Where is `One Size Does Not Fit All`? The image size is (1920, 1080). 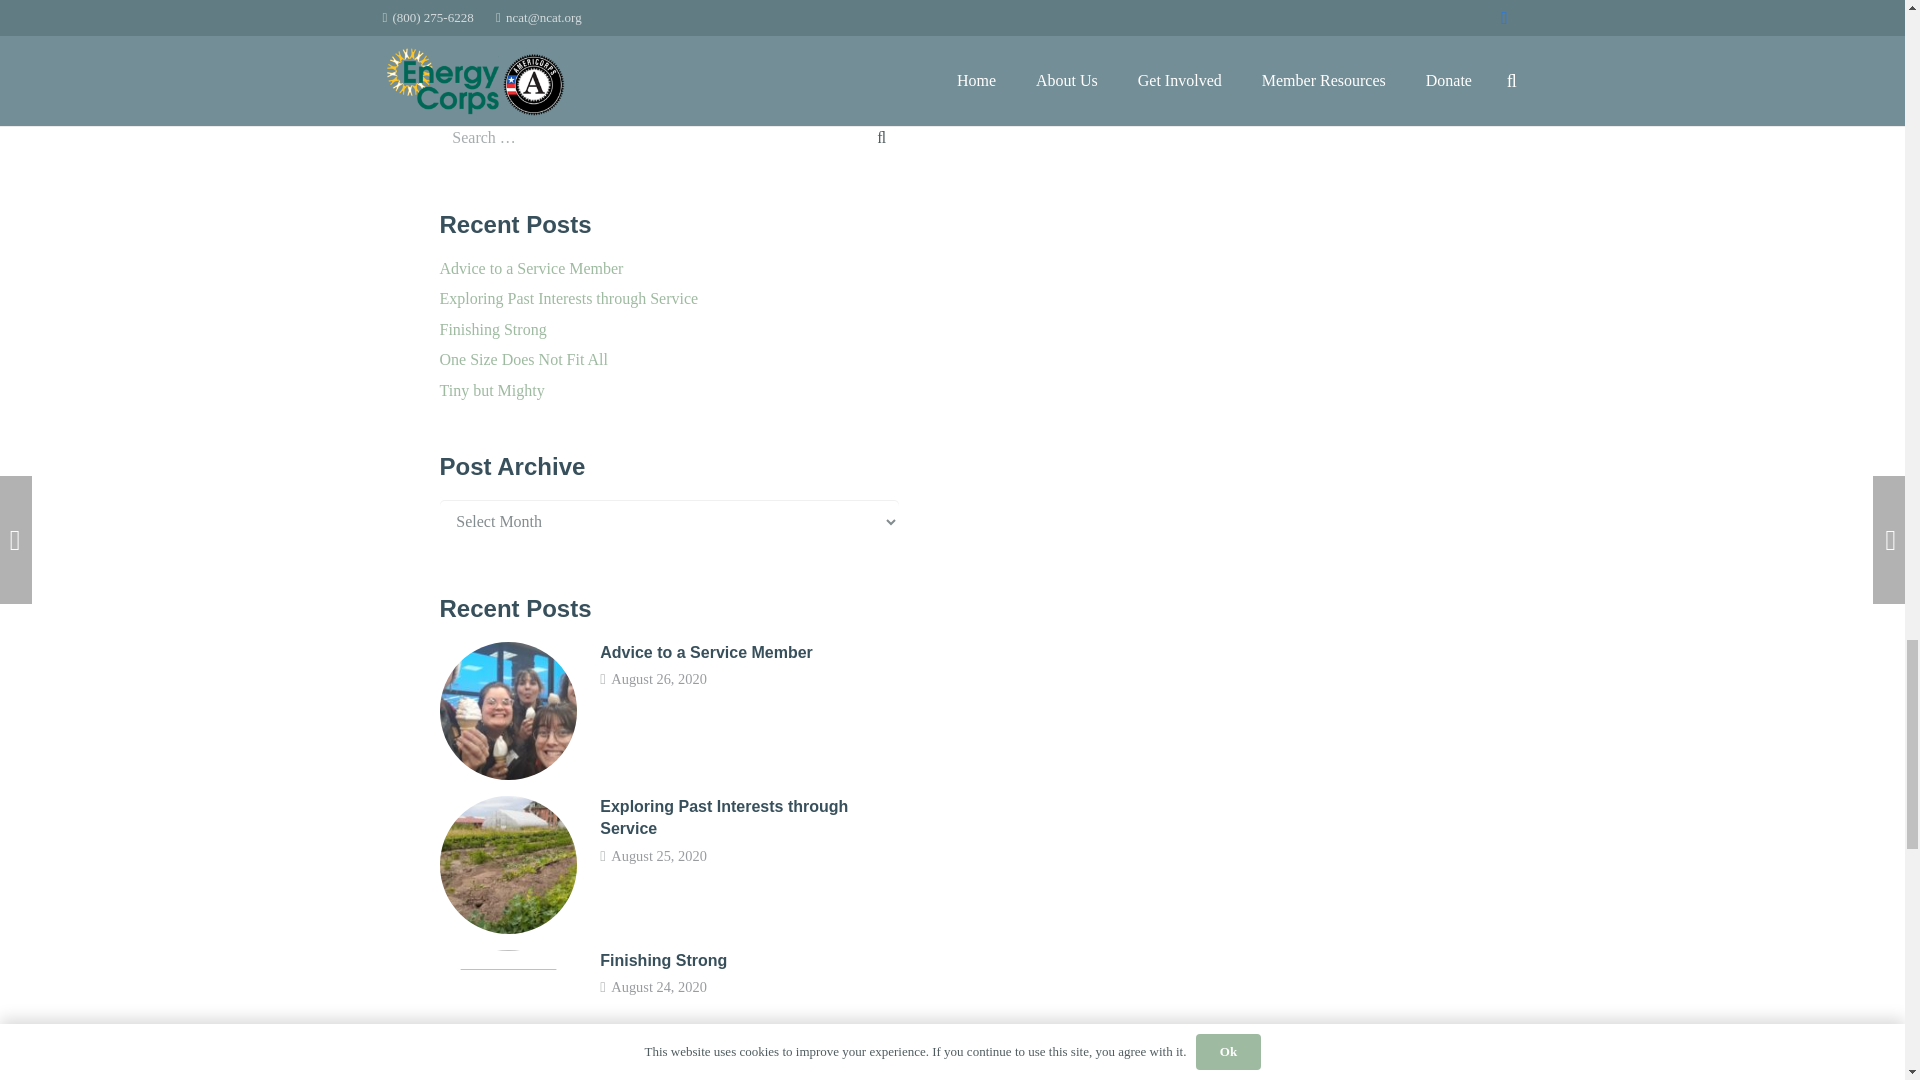 One Size Does Not Fit All is located at coordinates (524, 360).